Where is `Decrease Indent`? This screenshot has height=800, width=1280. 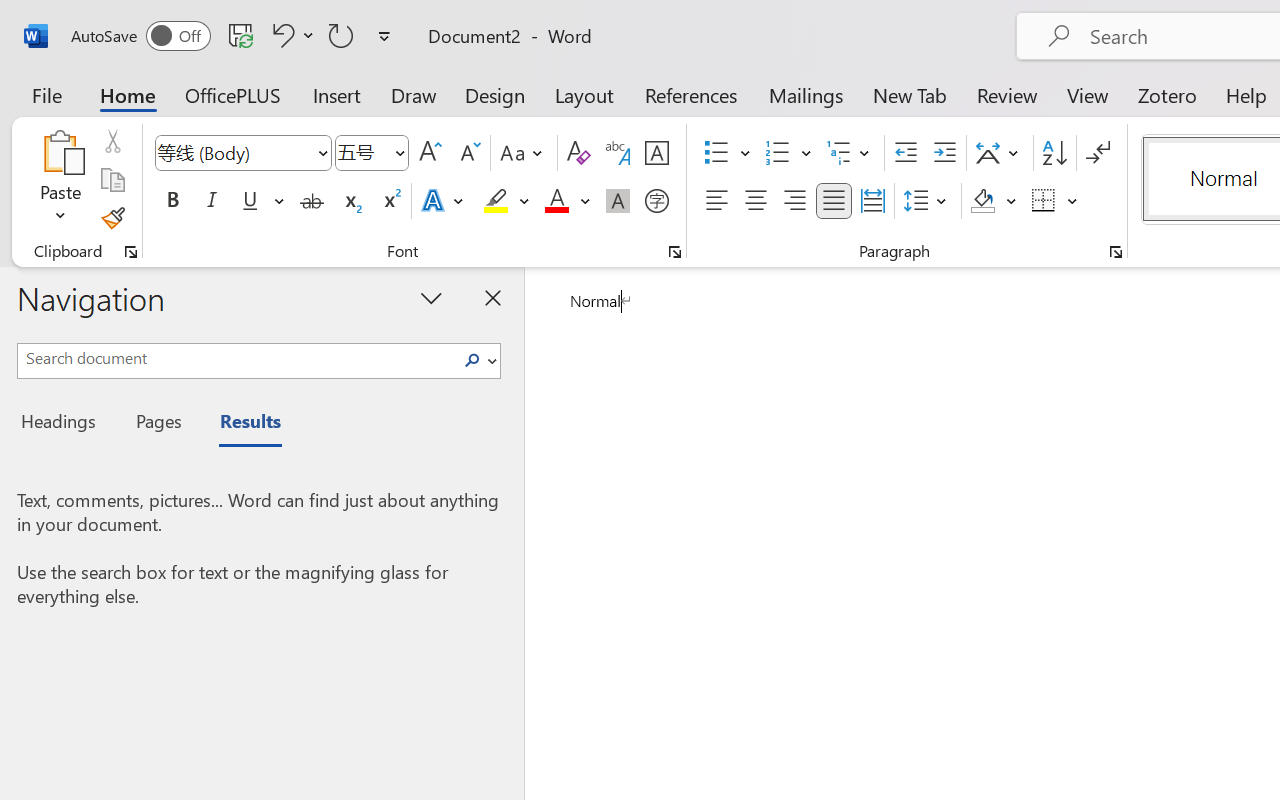 Decrease Indent is located at coordinates (906, 153).